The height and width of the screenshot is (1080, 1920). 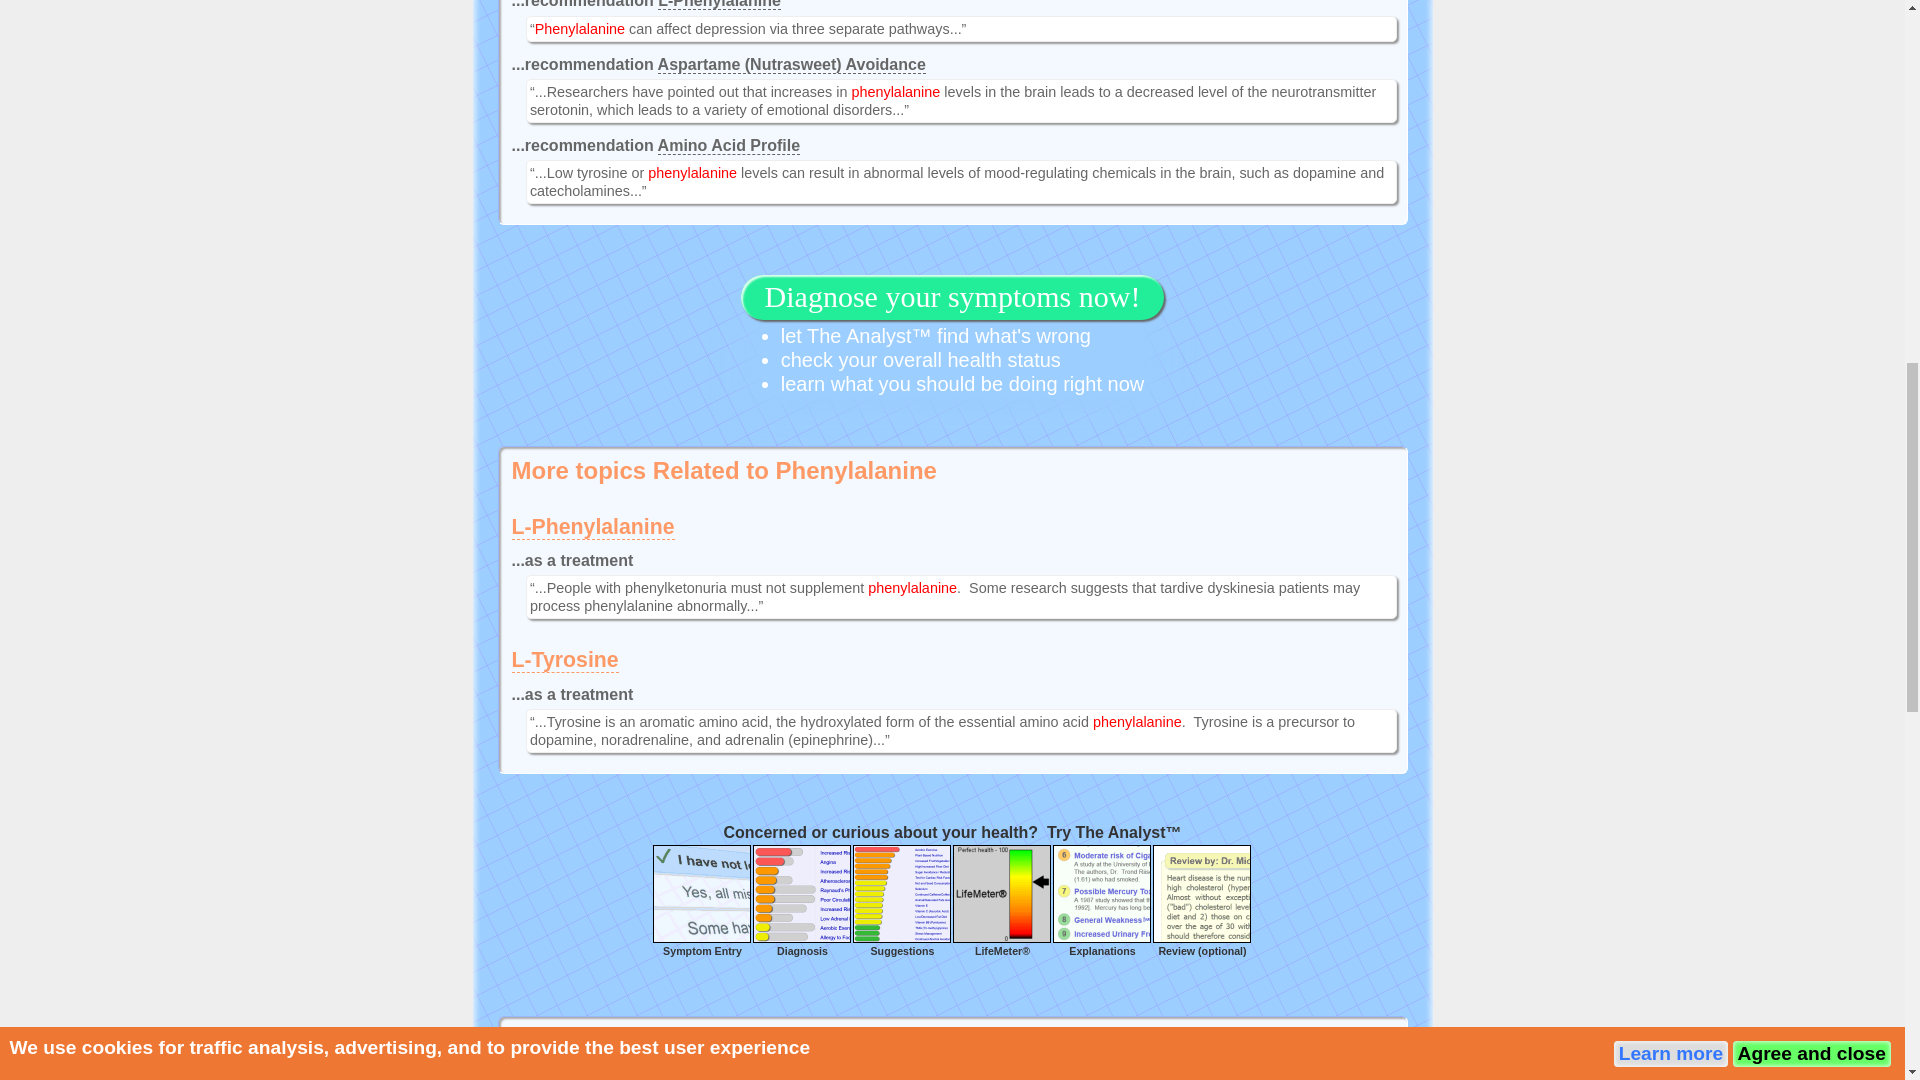 What do you see at coordinates (565, 660) in the screenshot?
I see `L-Tyrosine` at bounding box center [565, 660].